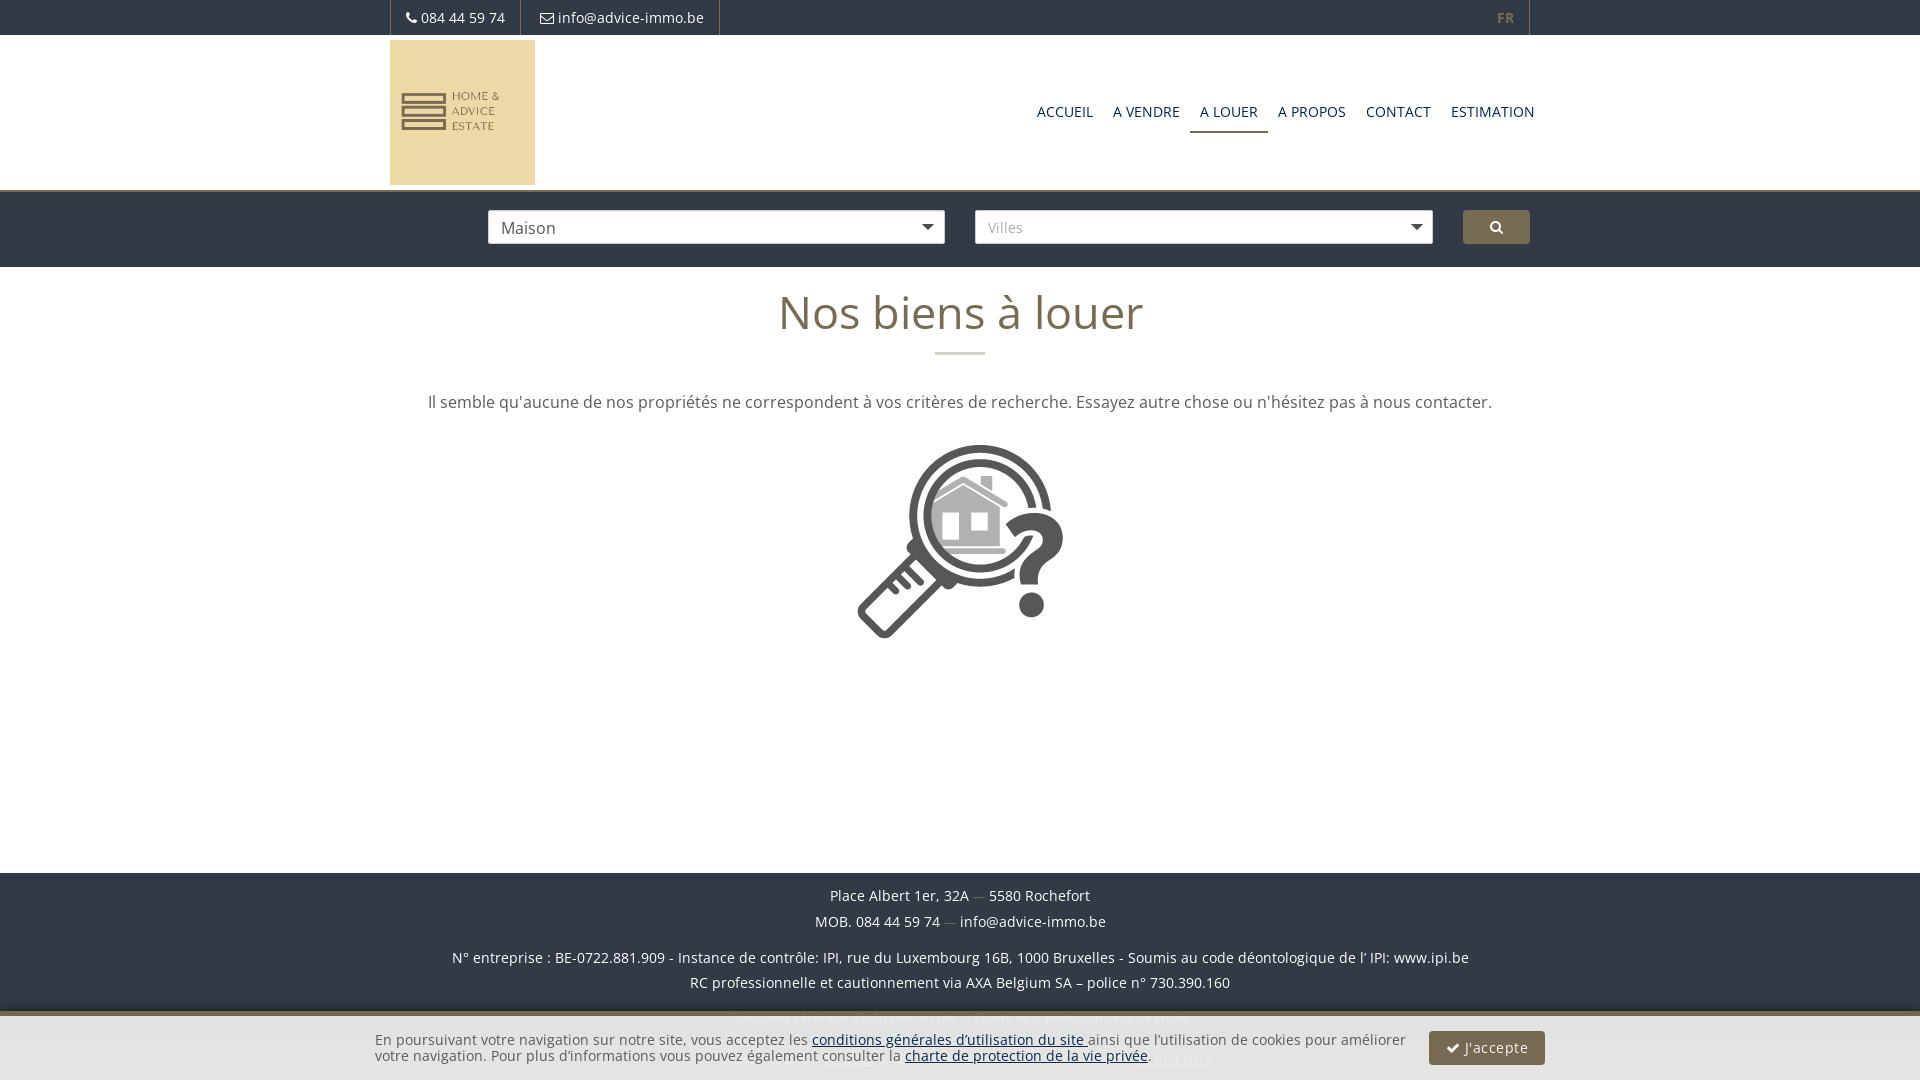 This screenshot has width=1920, height=1080. I want to click on J'accepte, so click(1486, 1048).